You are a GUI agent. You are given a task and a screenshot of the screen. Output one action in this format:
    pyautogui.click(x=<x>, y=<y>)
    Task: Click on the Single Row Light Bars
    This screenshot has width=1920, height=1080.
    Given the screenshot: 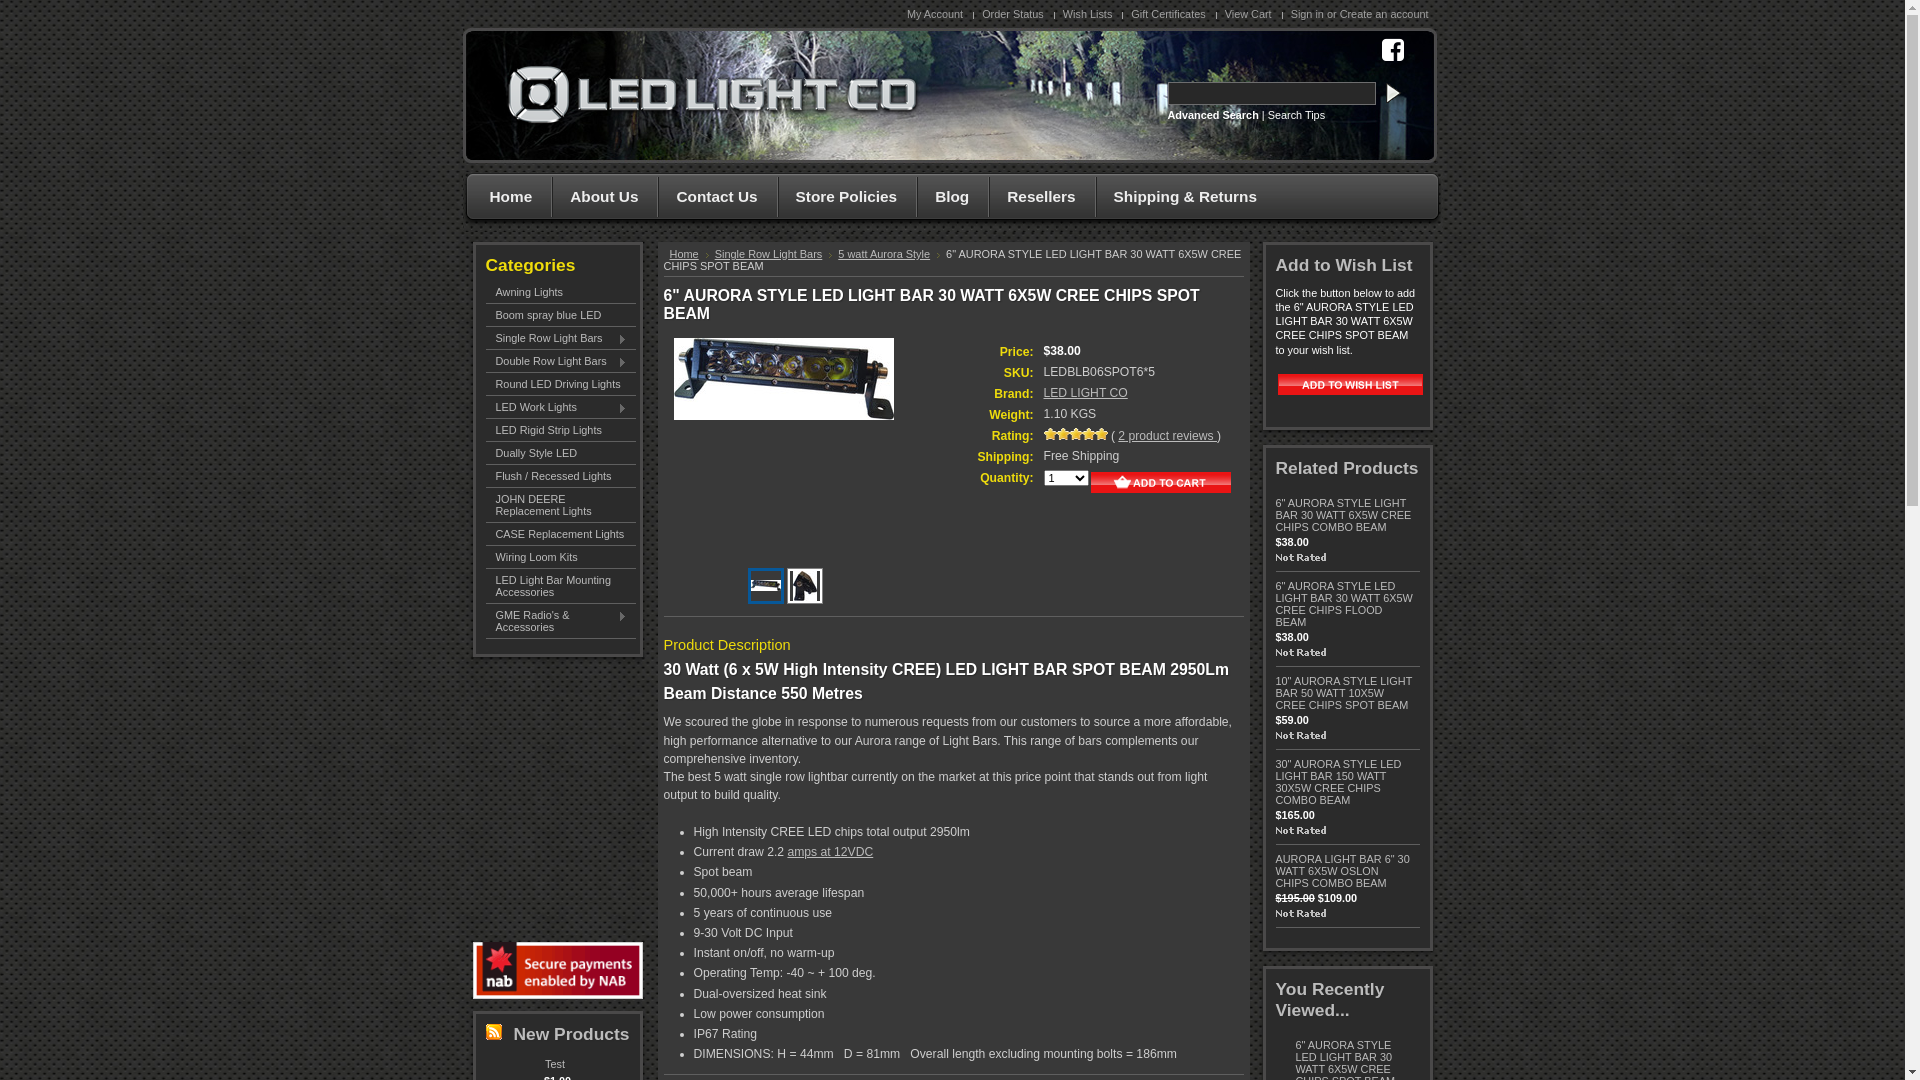 What is the action you would take?
    pyautogui.click(x=774, y=254)
    